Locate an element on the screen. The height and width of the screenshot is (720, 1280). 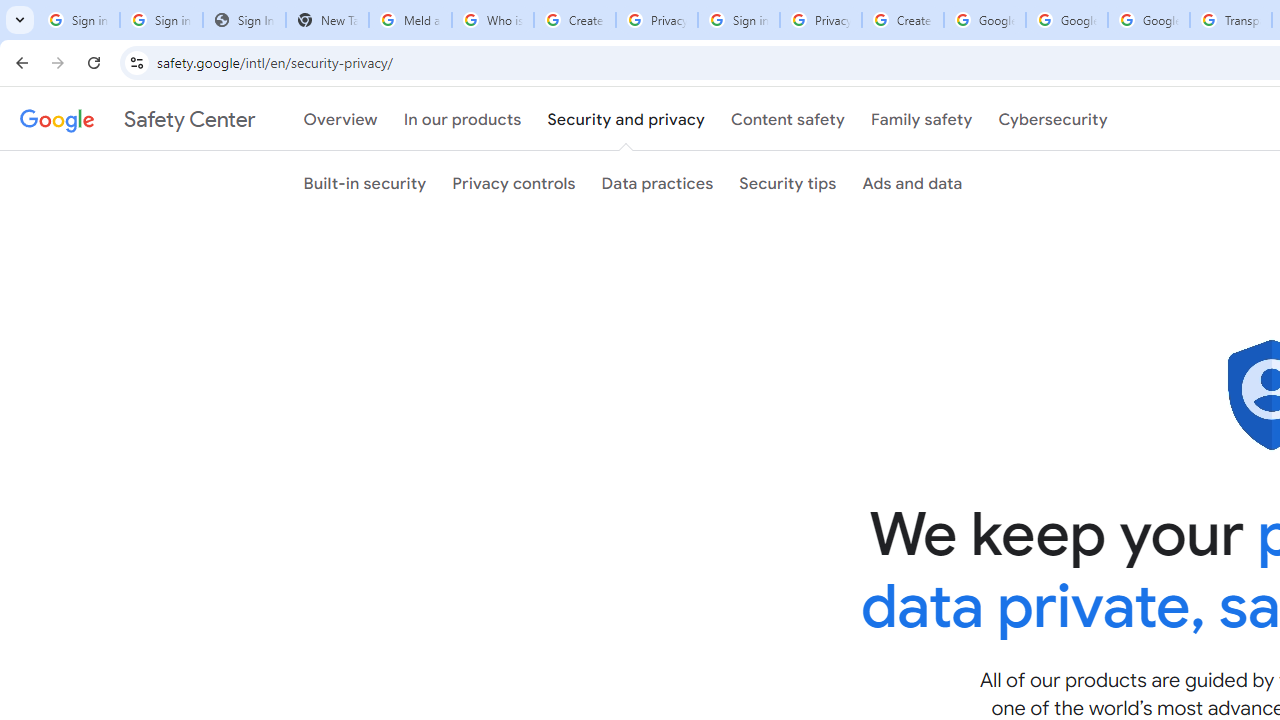
General is located at coordinates (774, 294).